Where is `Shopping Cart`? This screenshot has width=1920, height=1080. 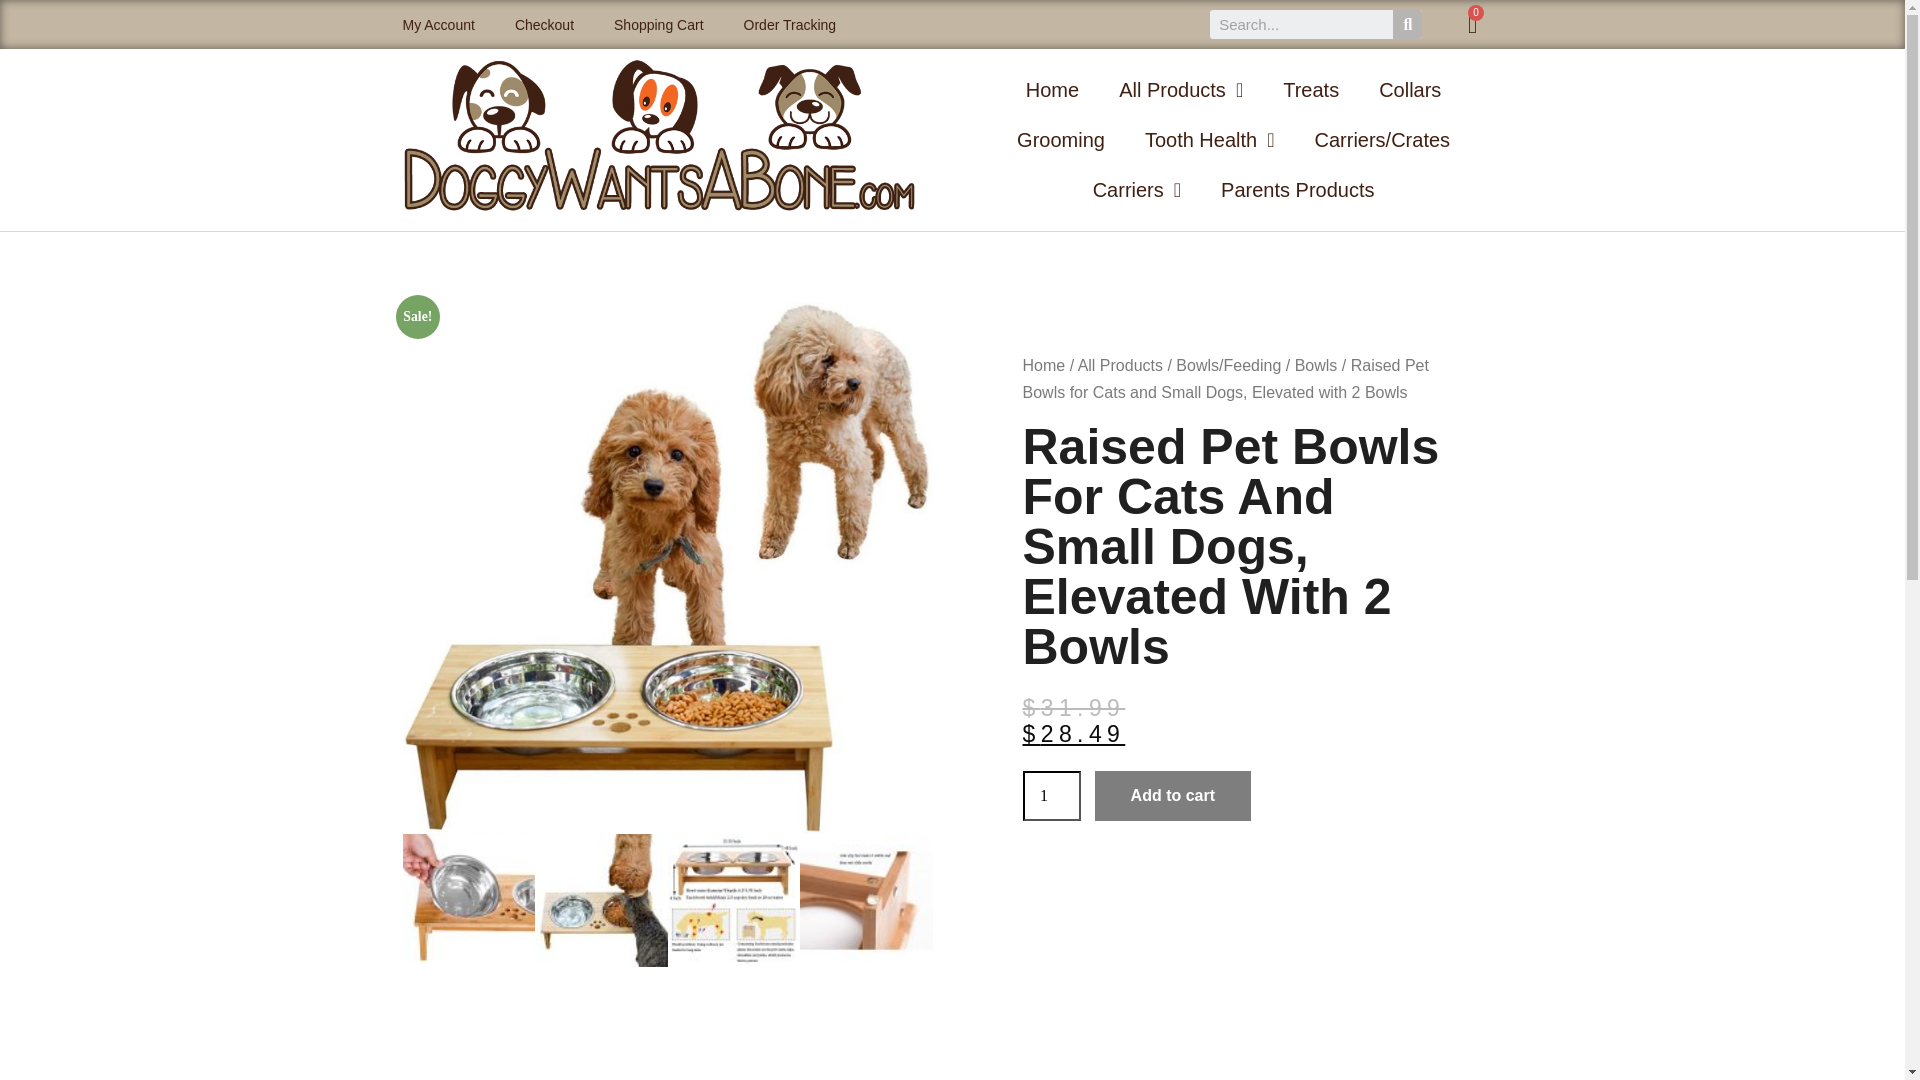
Shopping Cart is located at coordinates (658, 24).